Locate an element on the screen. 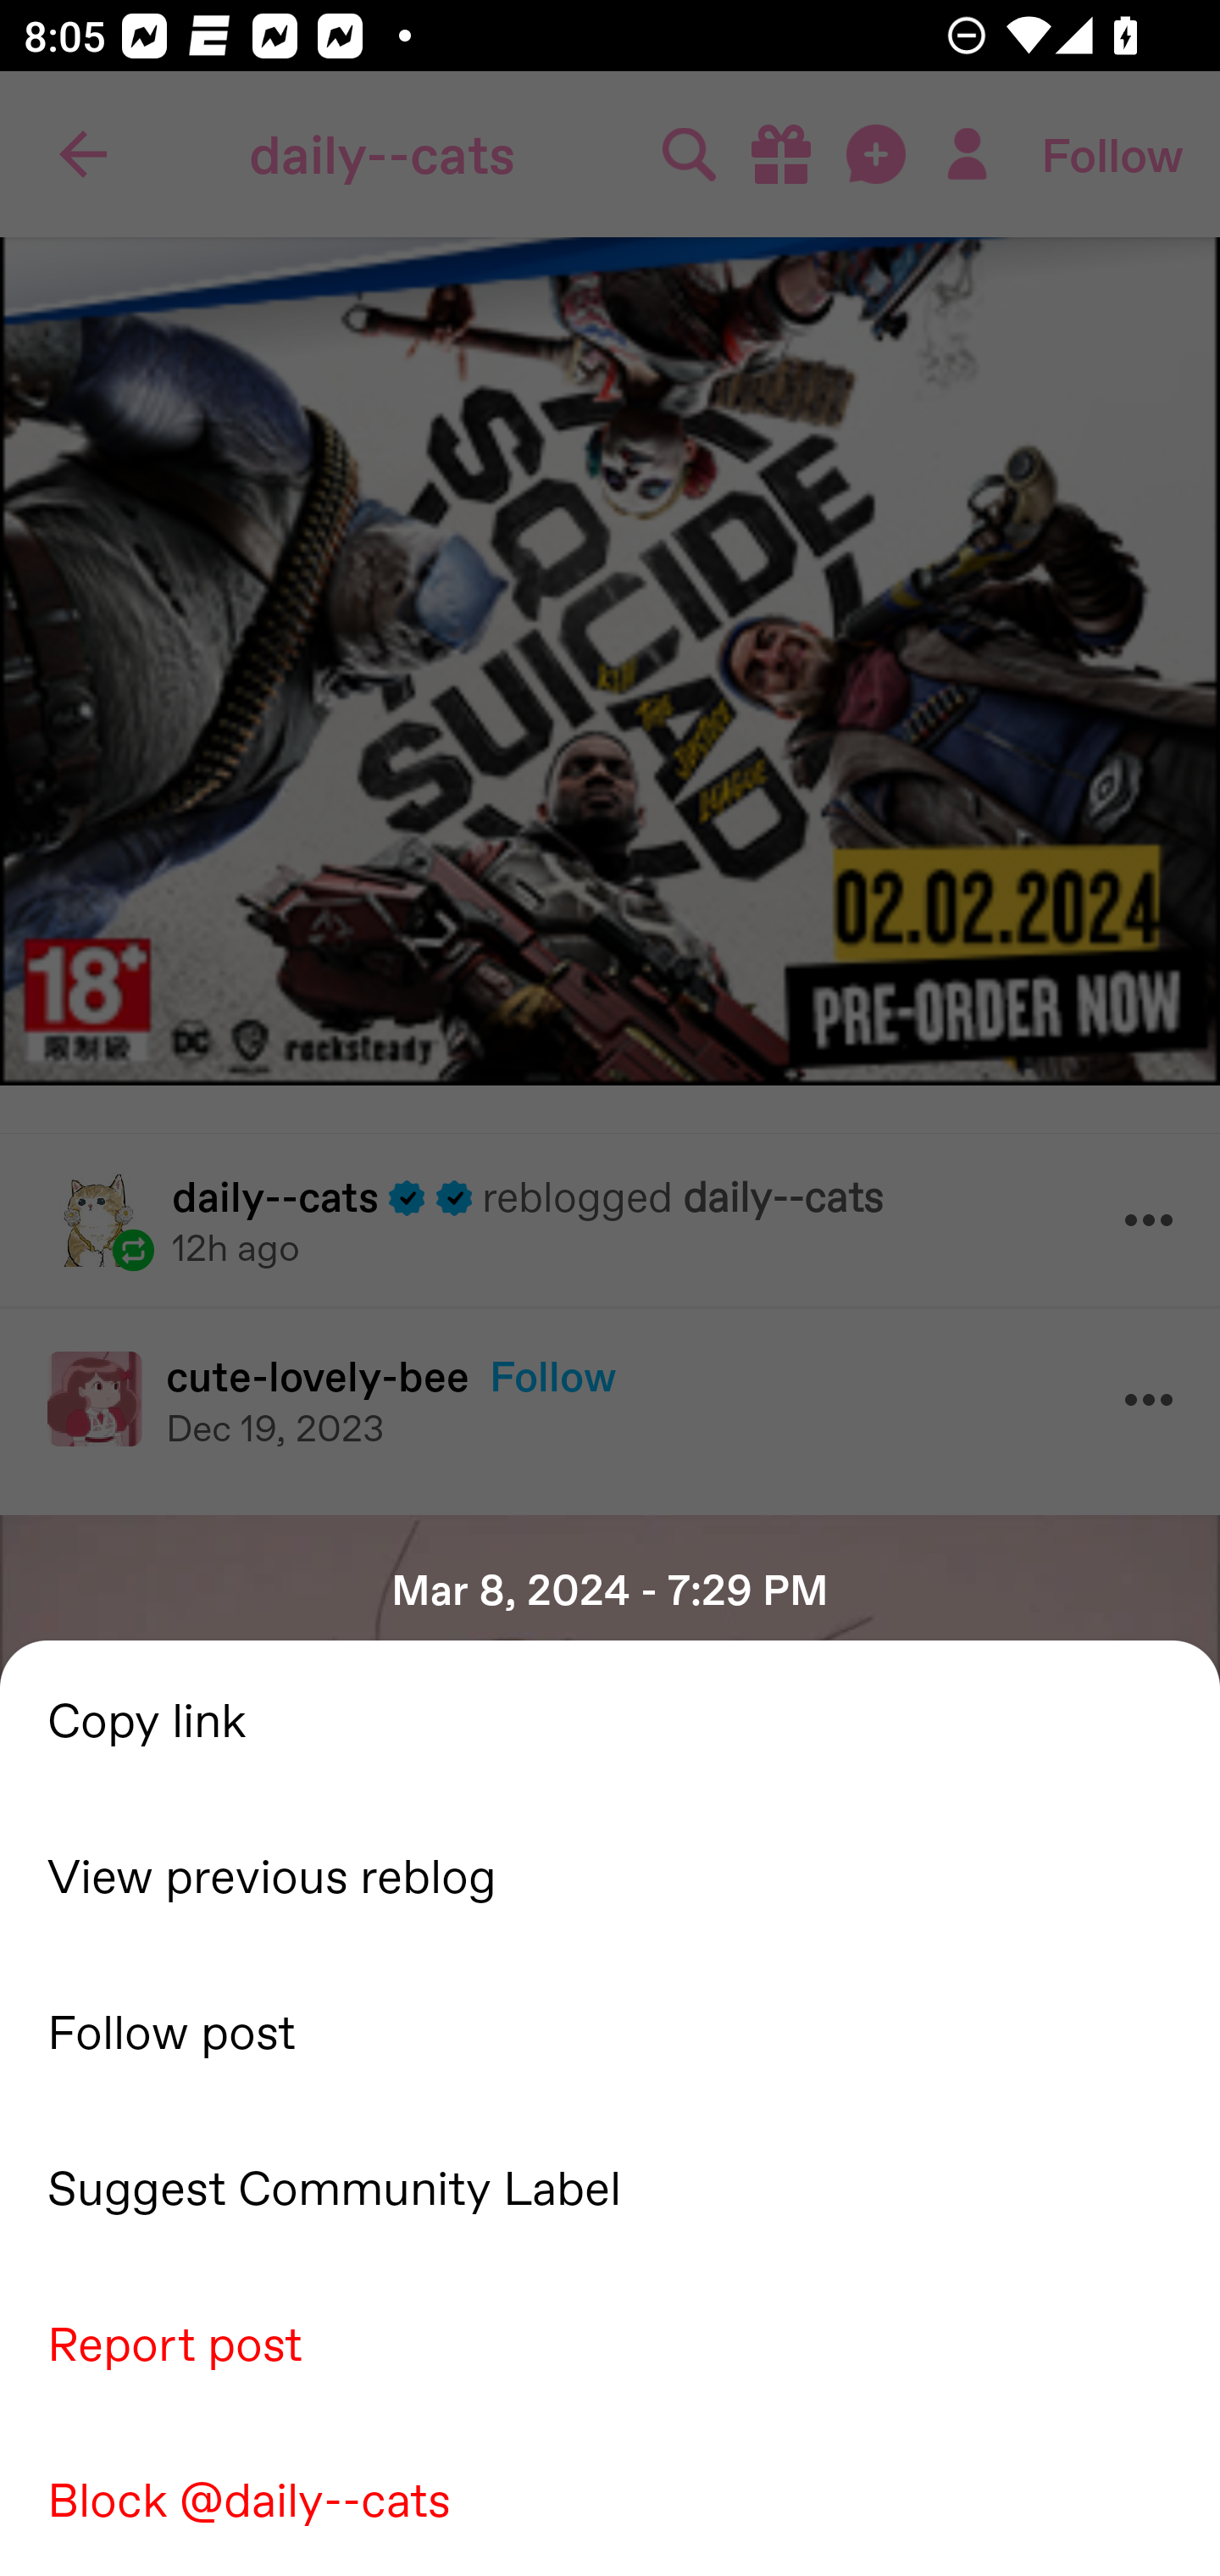 This screenshot has width=1220, height=2576. Copy link is located at coordinates (610, 1718).